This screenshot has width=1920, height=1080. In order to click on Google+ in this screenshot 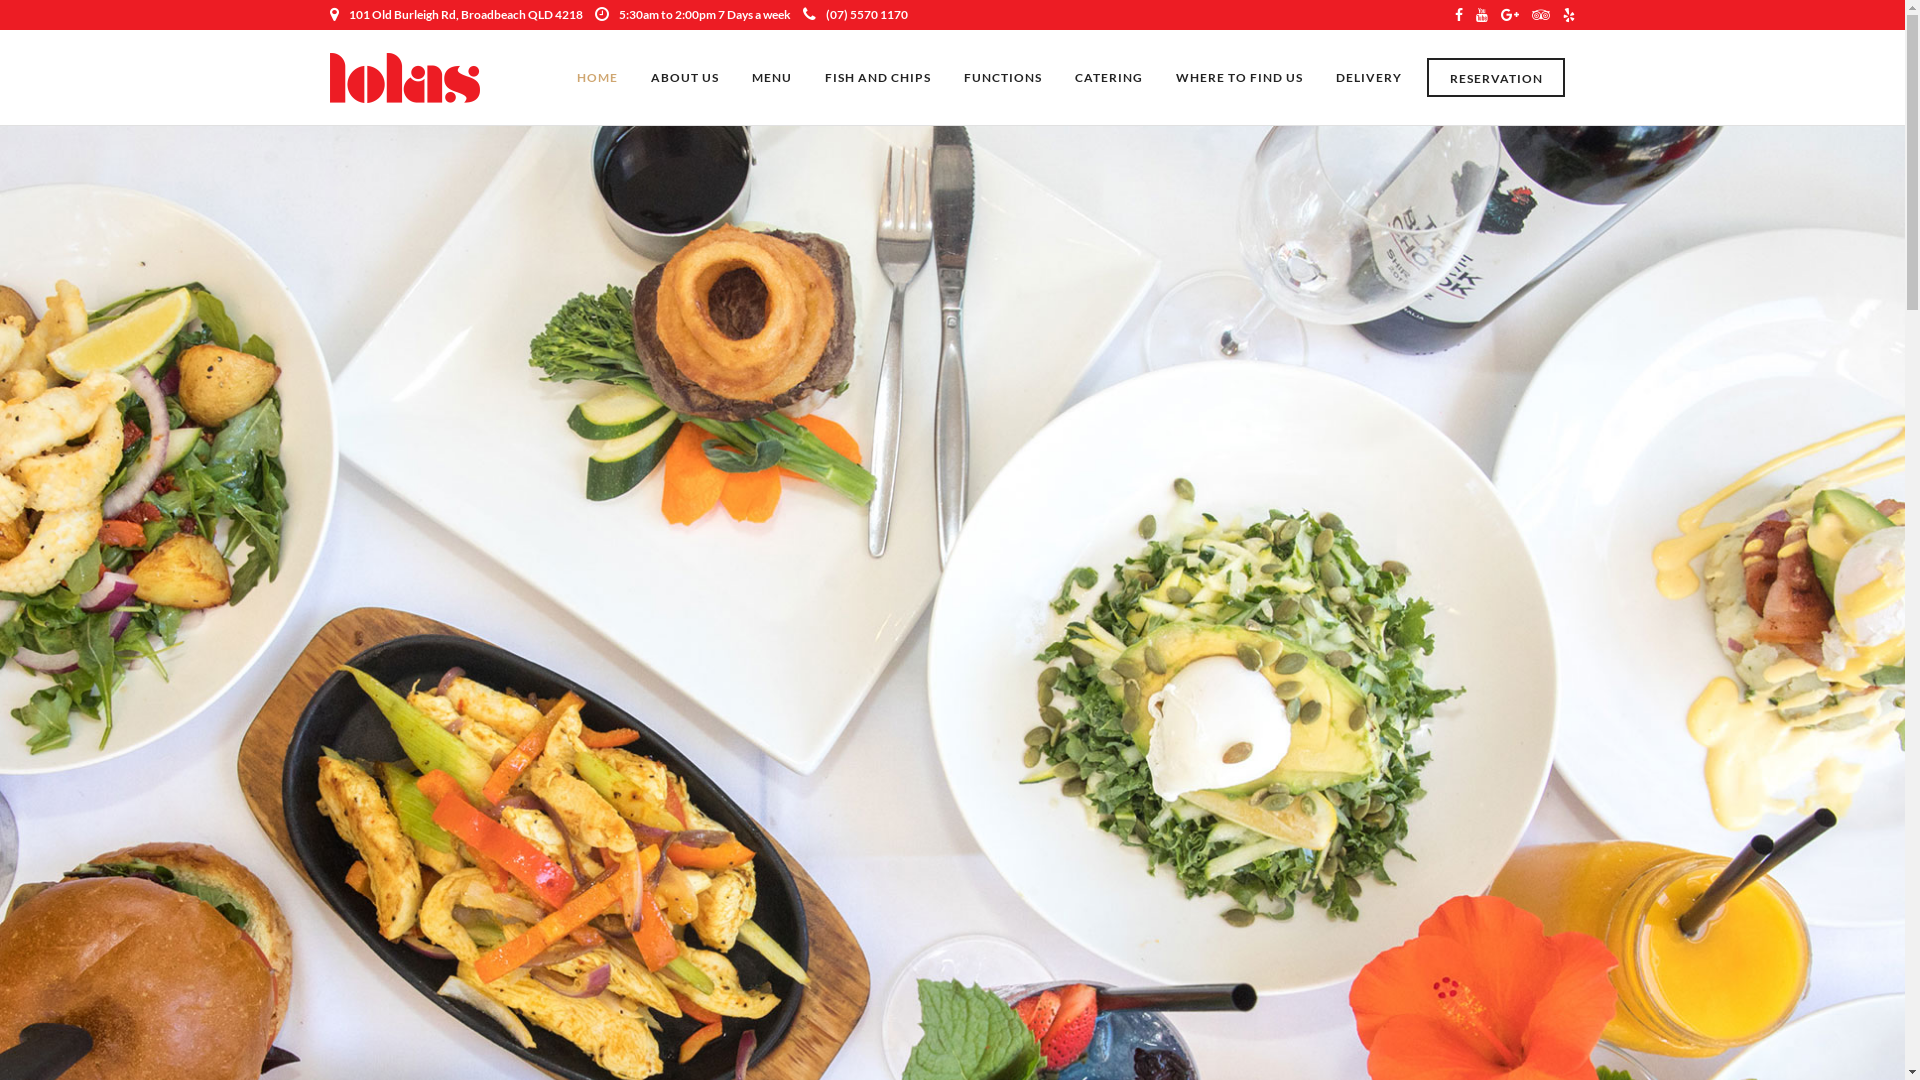, I will do `click(1510, 15)`.